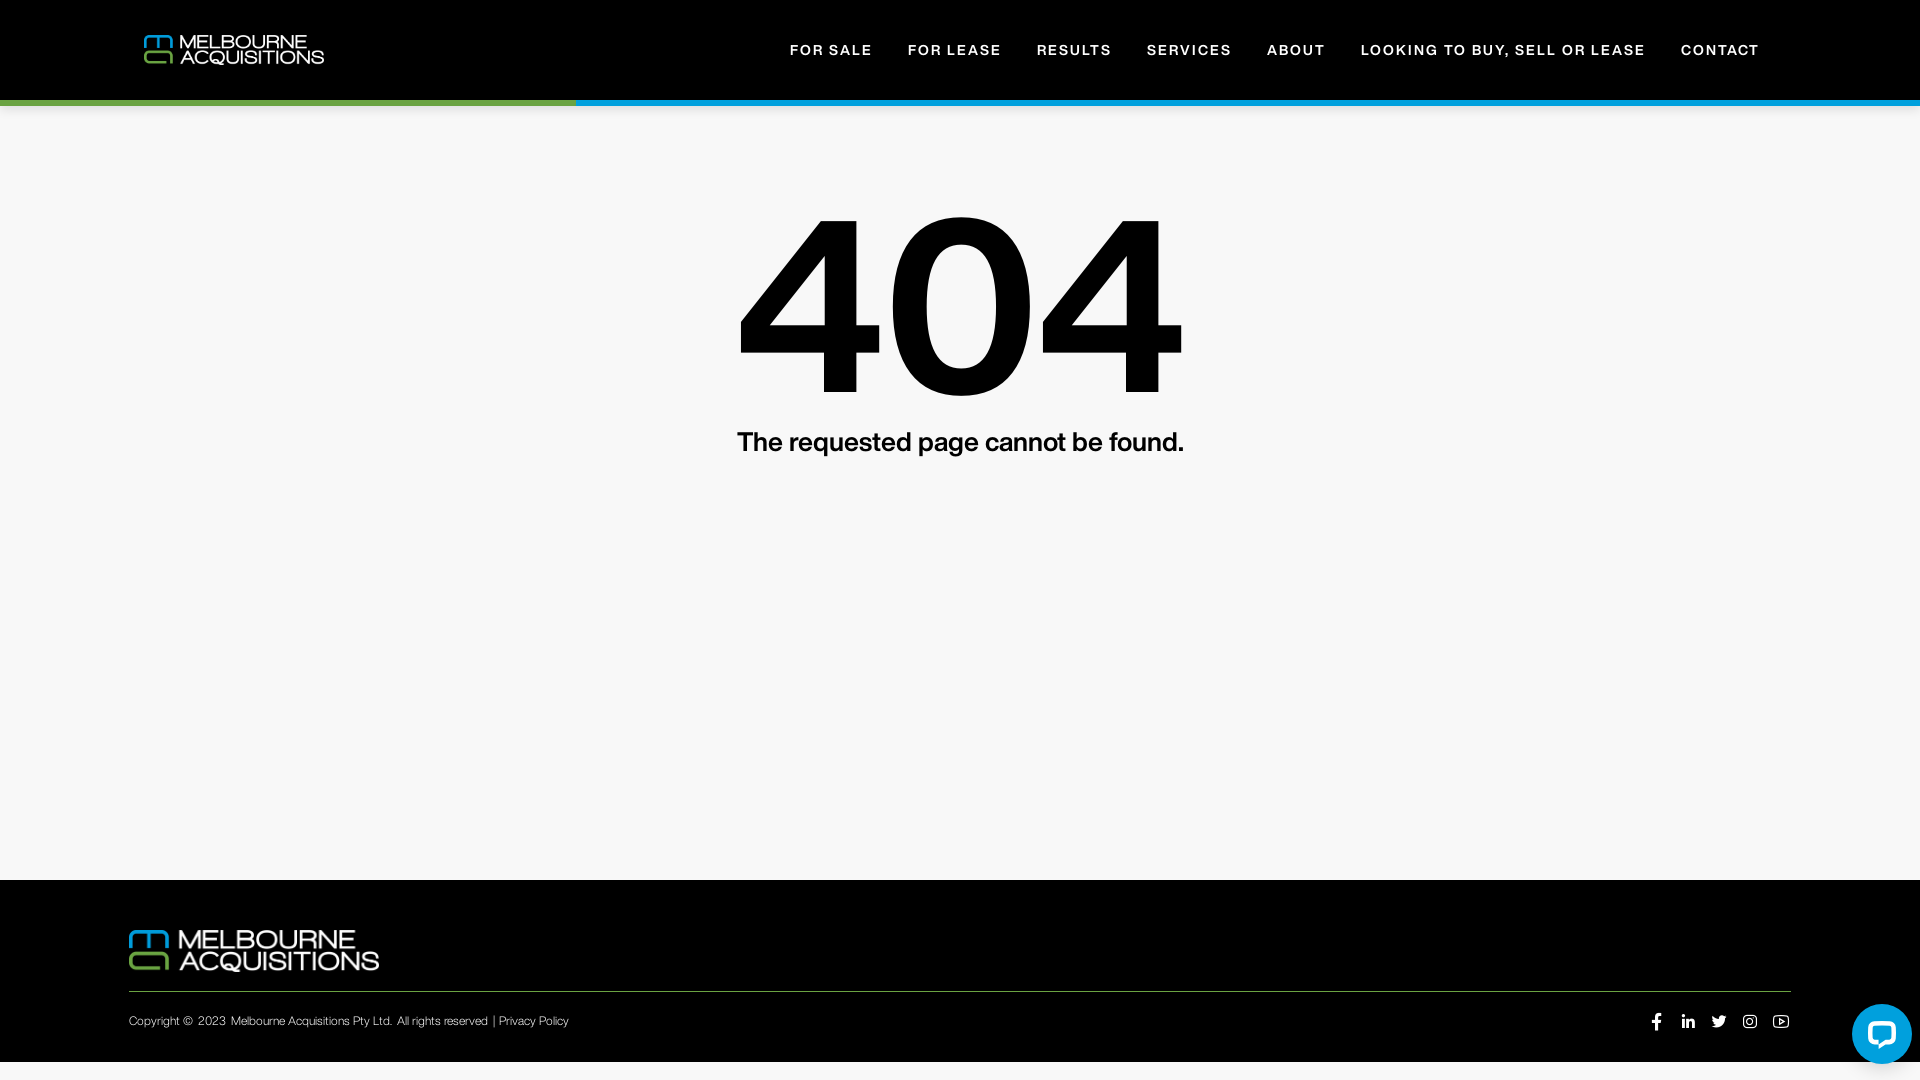  I want to click on CONTACT, so click(1720, 50).